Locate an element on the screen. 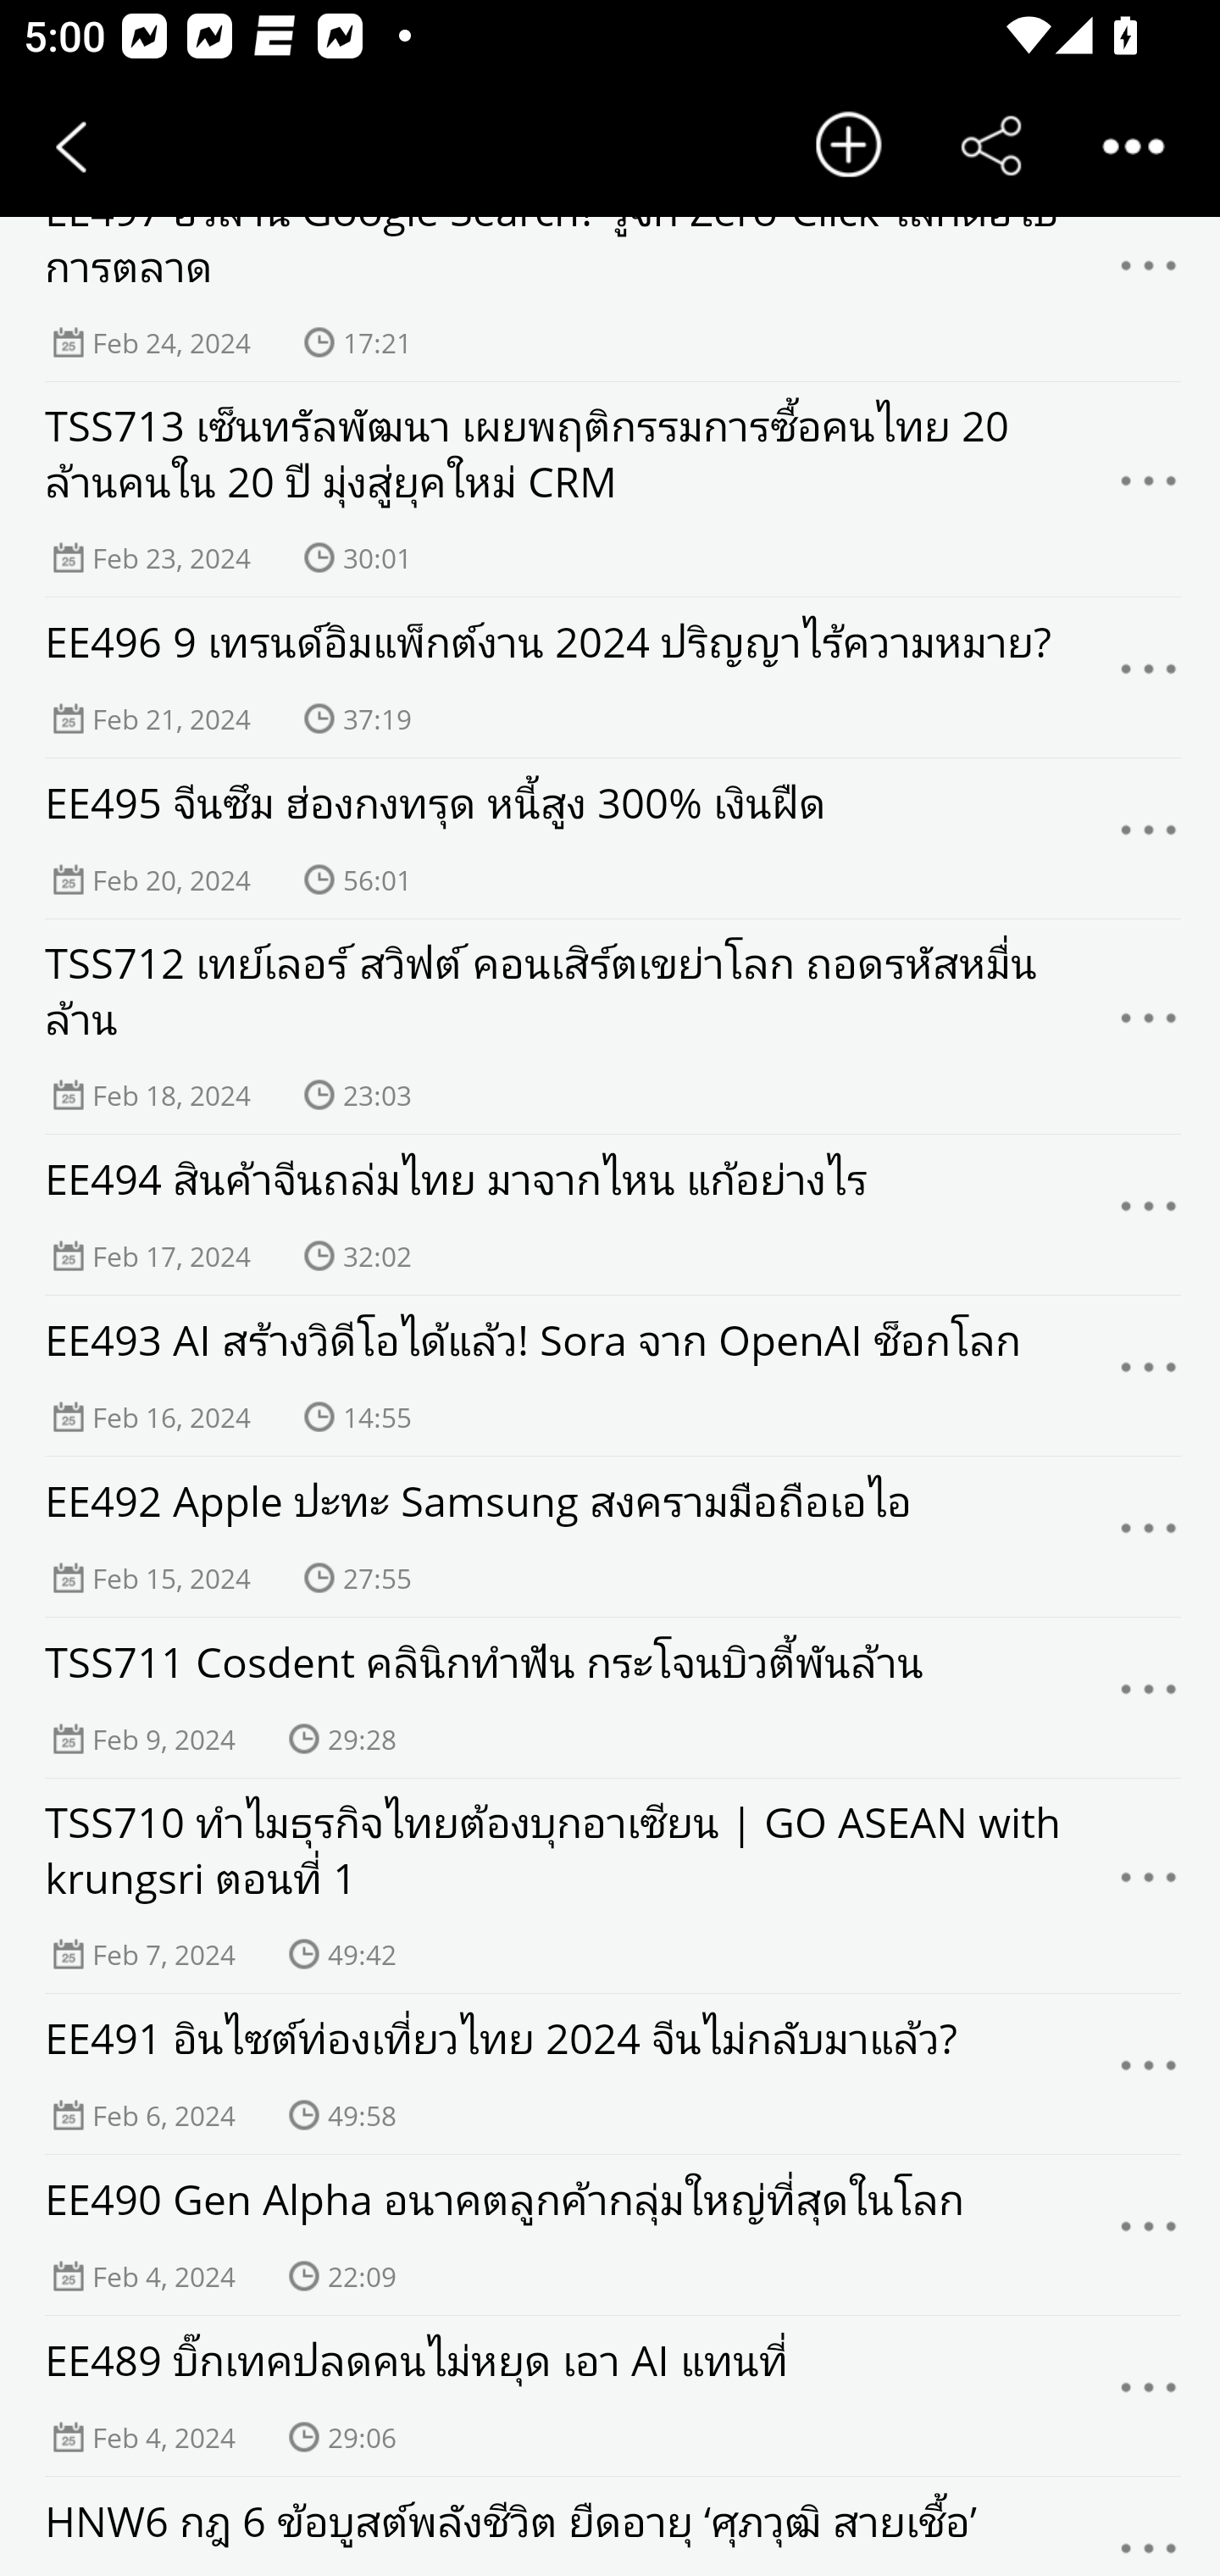  Menu is located at coordinates (1149, 838).